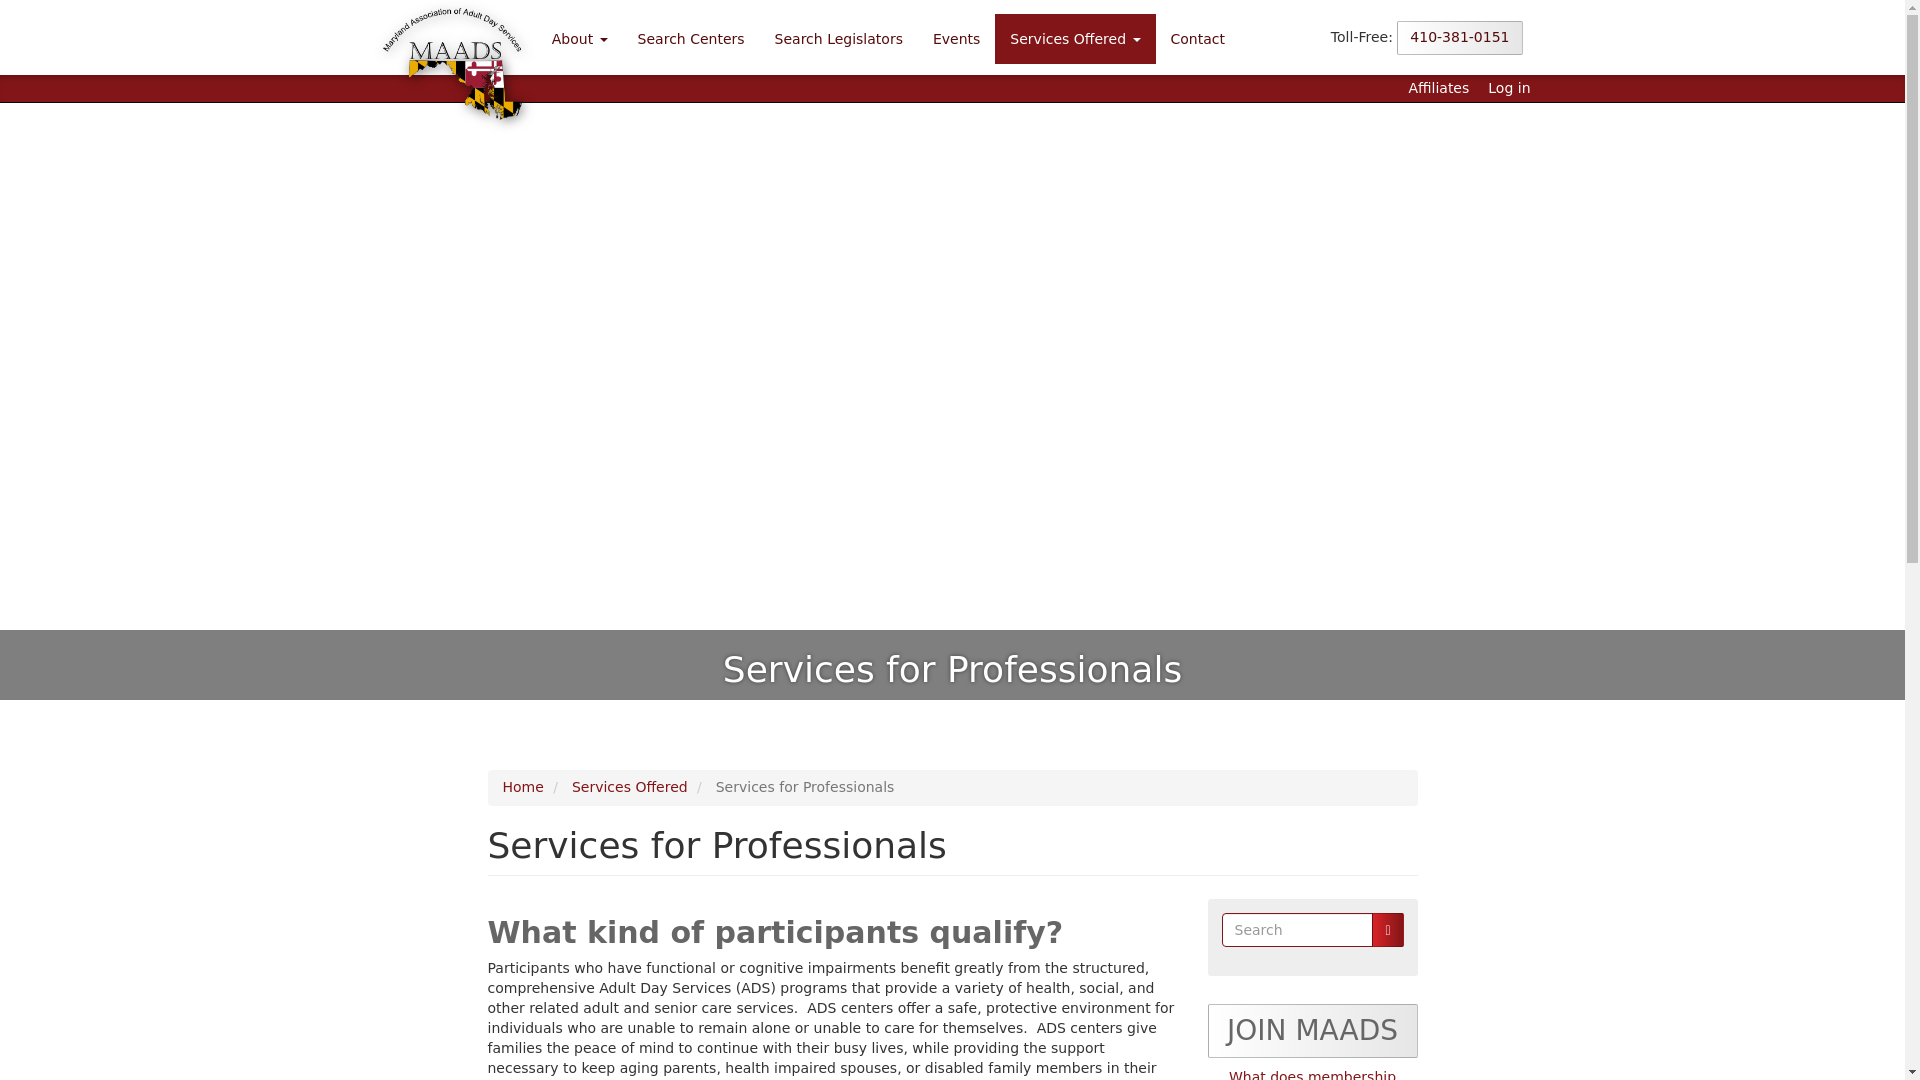 This screenshot has width=1920, height=1080. I want to click on Search Centers, so click(691, 38).